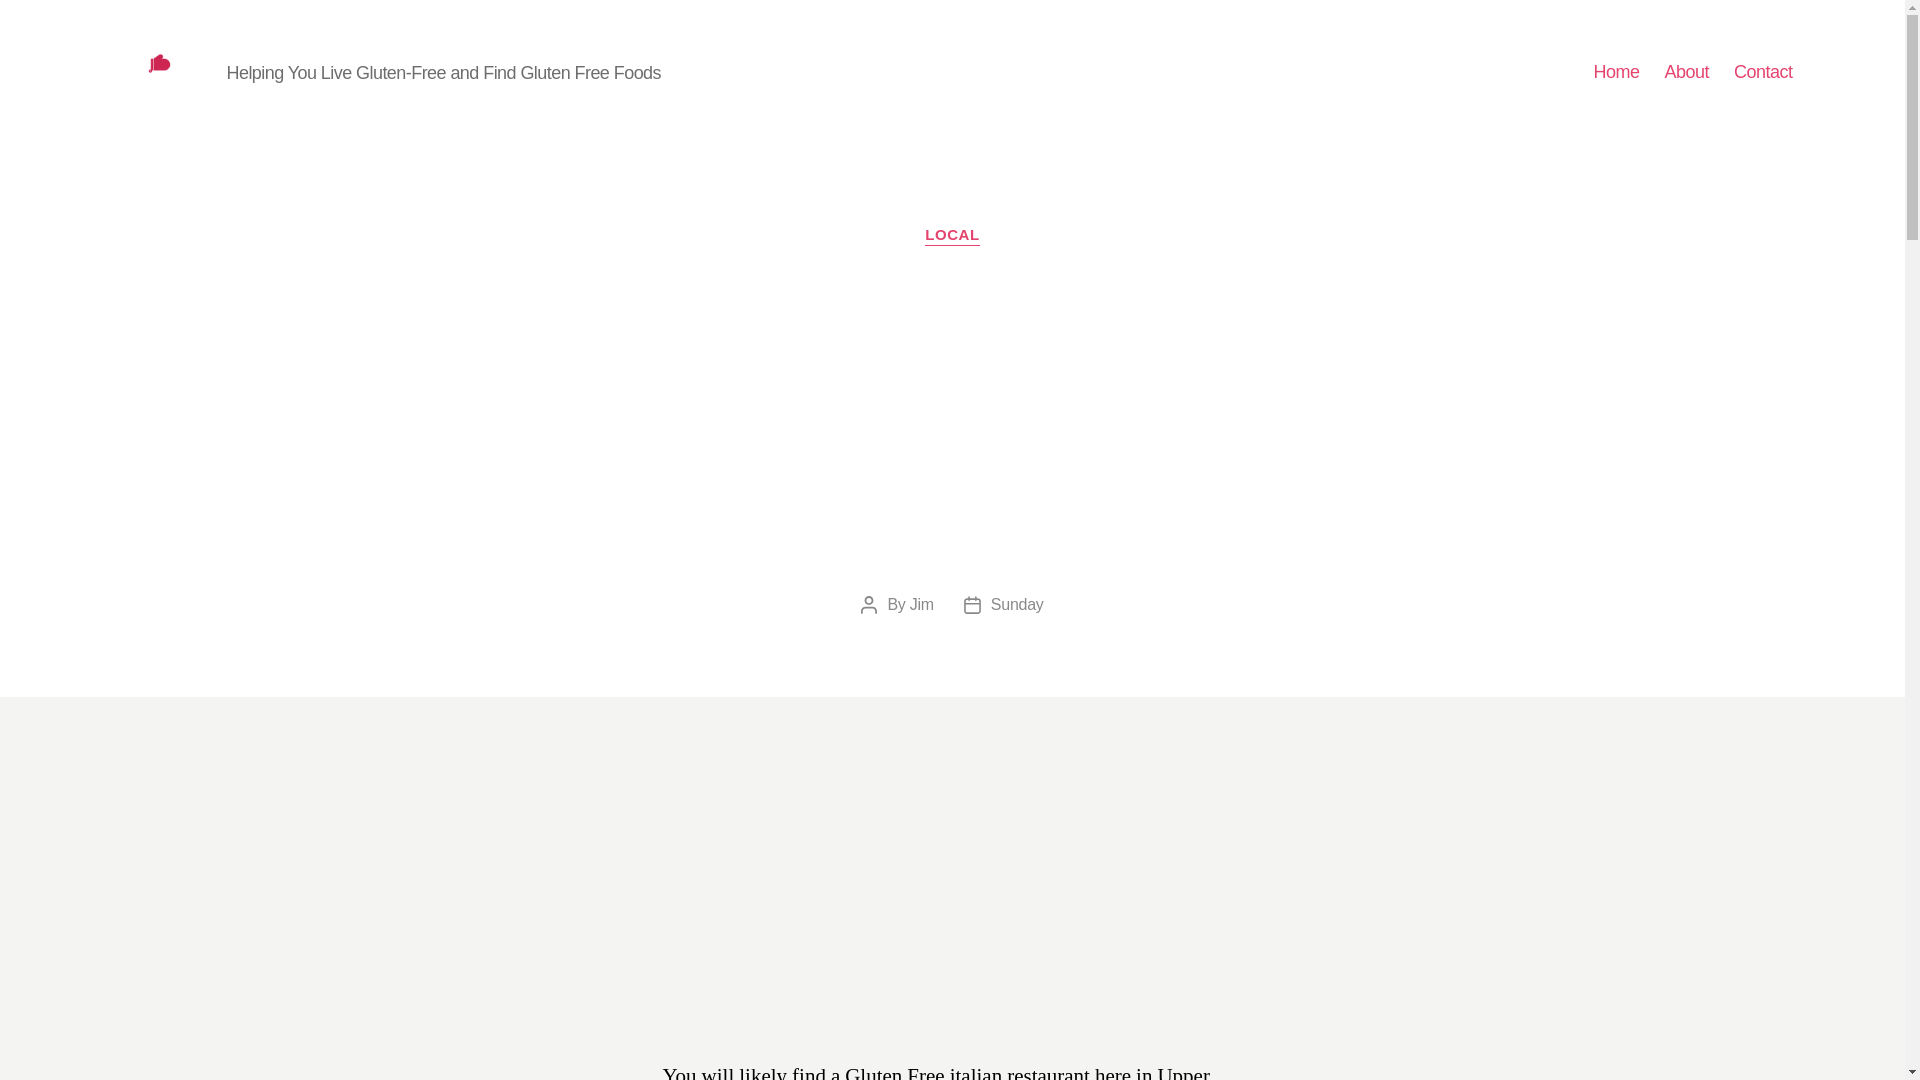 The width and height of the screenshot is (1920, 1080). I want to click on LOCAL, so click(952, 236).